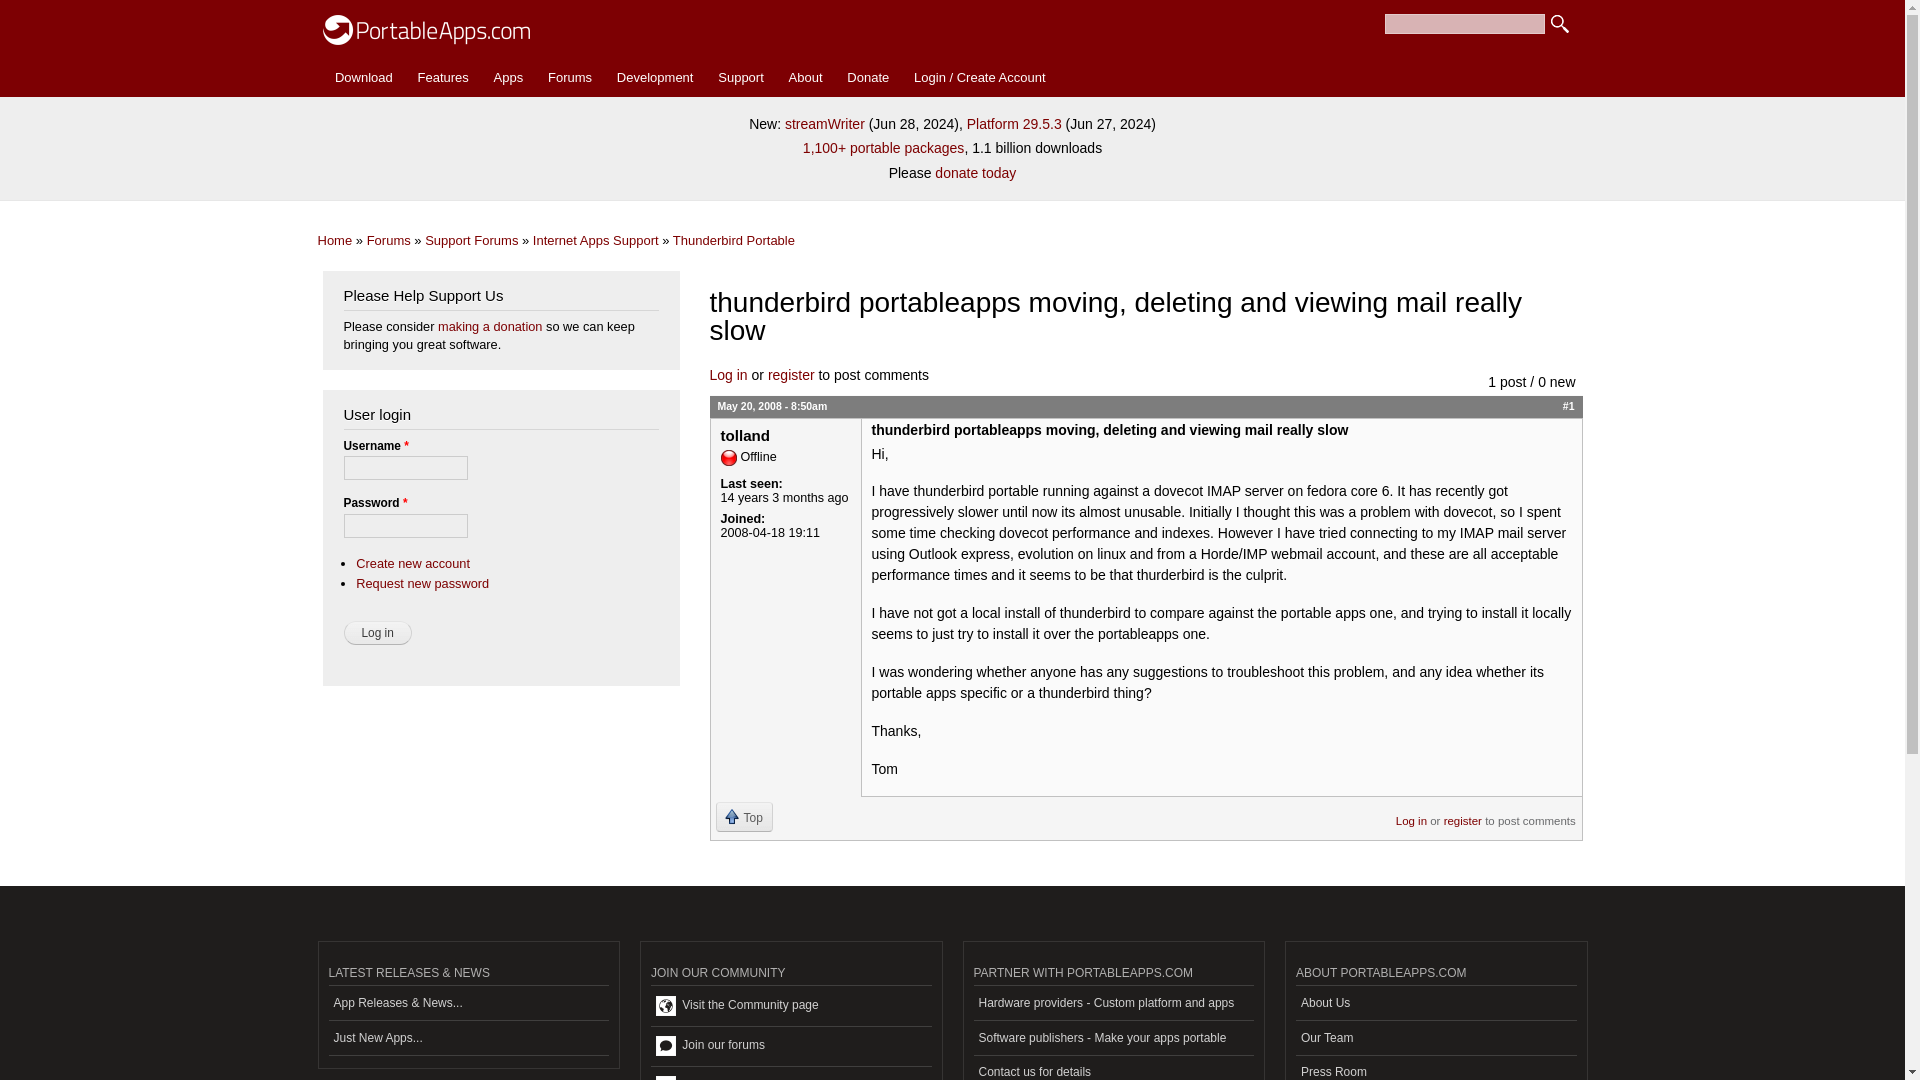  Describe the element at coordinates (975, 173) in the screenshot. I see `donate today` at that location.